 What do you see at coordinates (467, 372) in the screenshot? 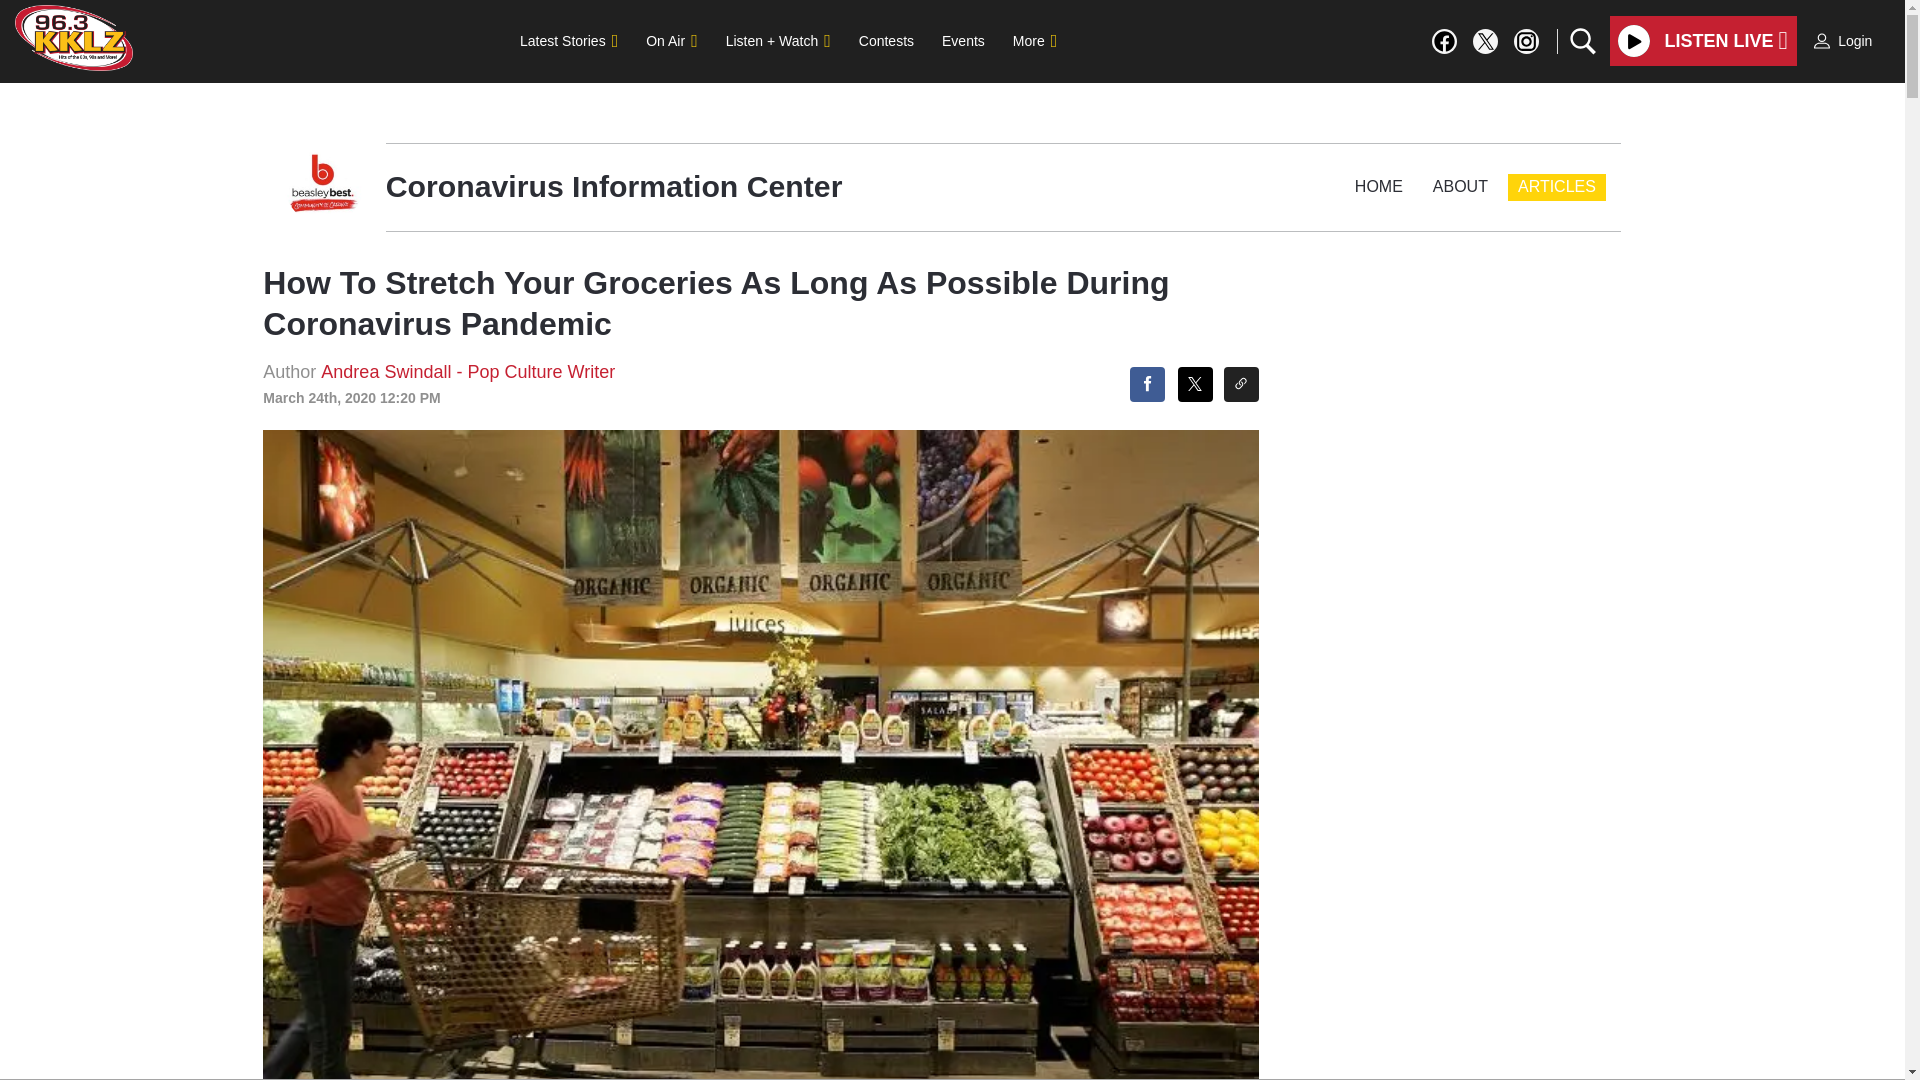
I see `Andrea Swindall - Pop Culture Writer` at bounding box center [467, 372].